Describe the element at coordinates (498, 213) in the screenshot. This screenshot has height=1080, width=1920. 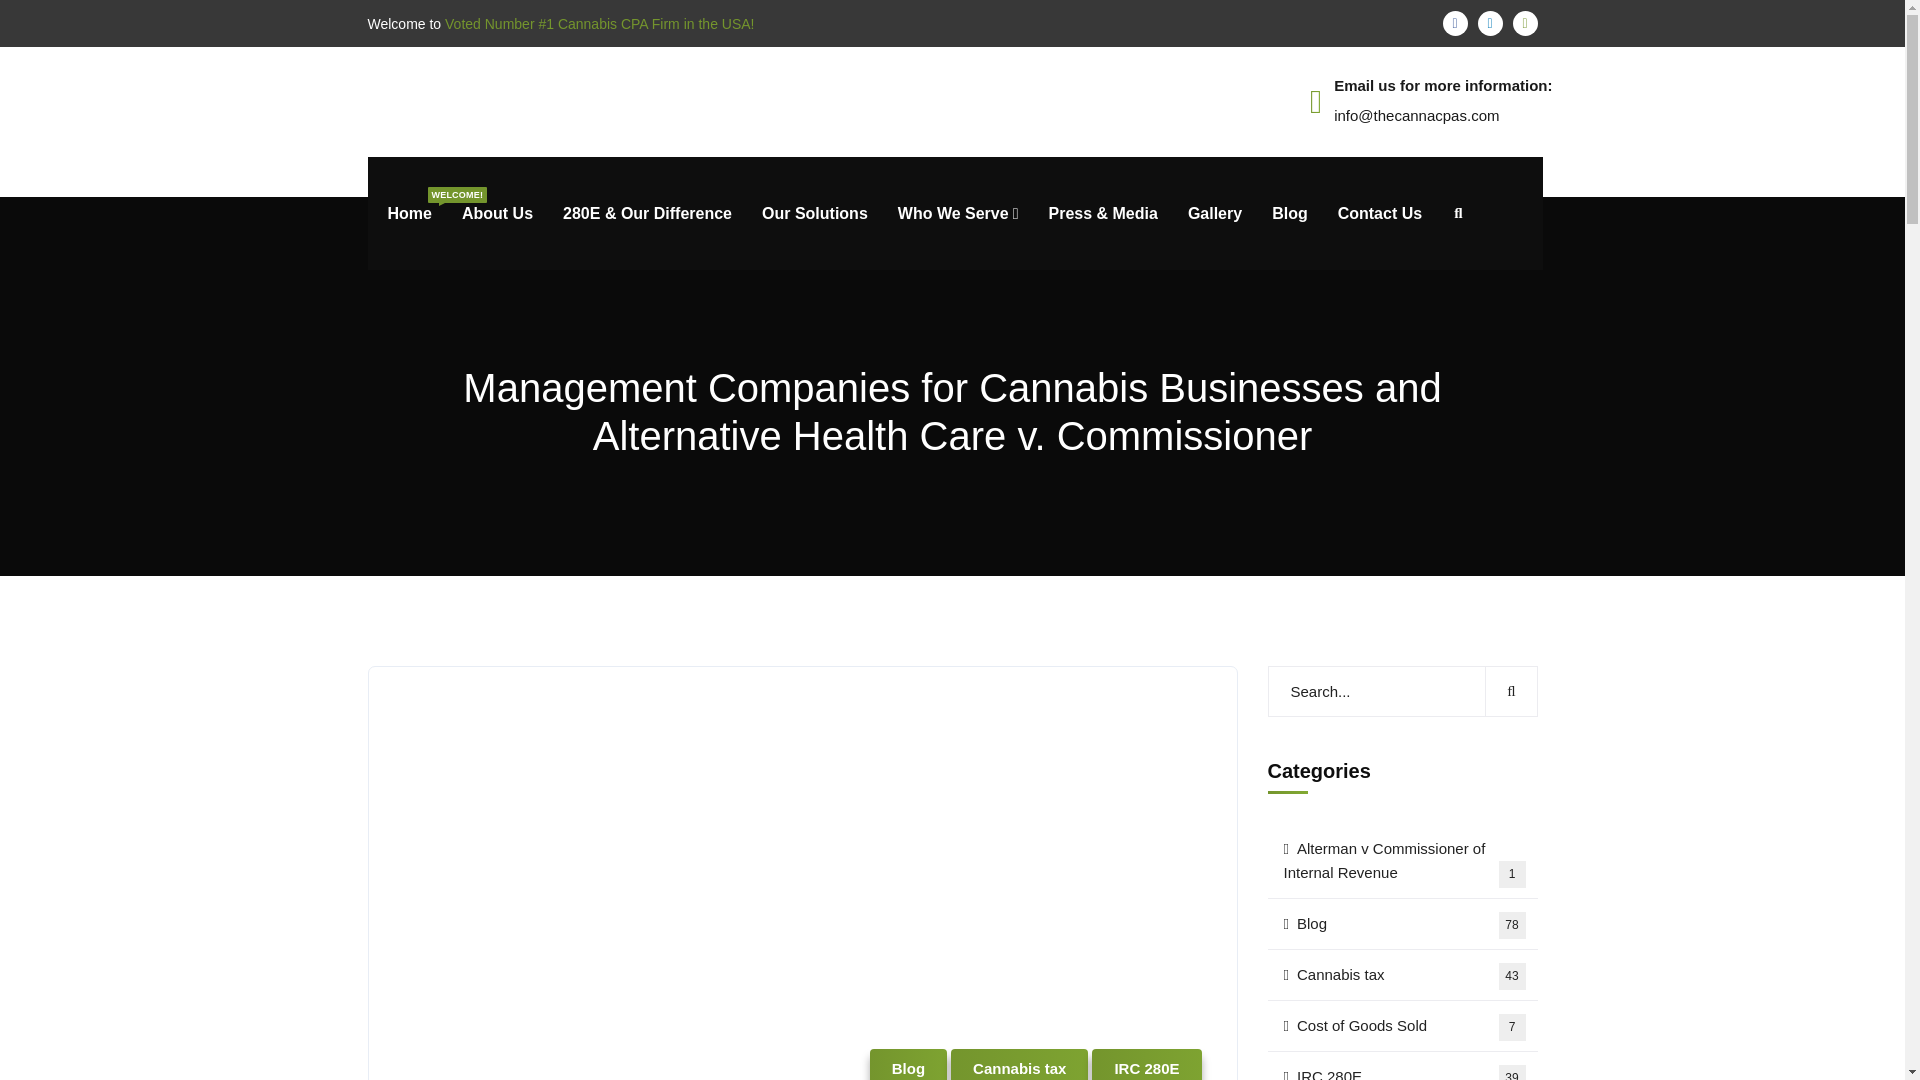
I see `About Us` at that location.